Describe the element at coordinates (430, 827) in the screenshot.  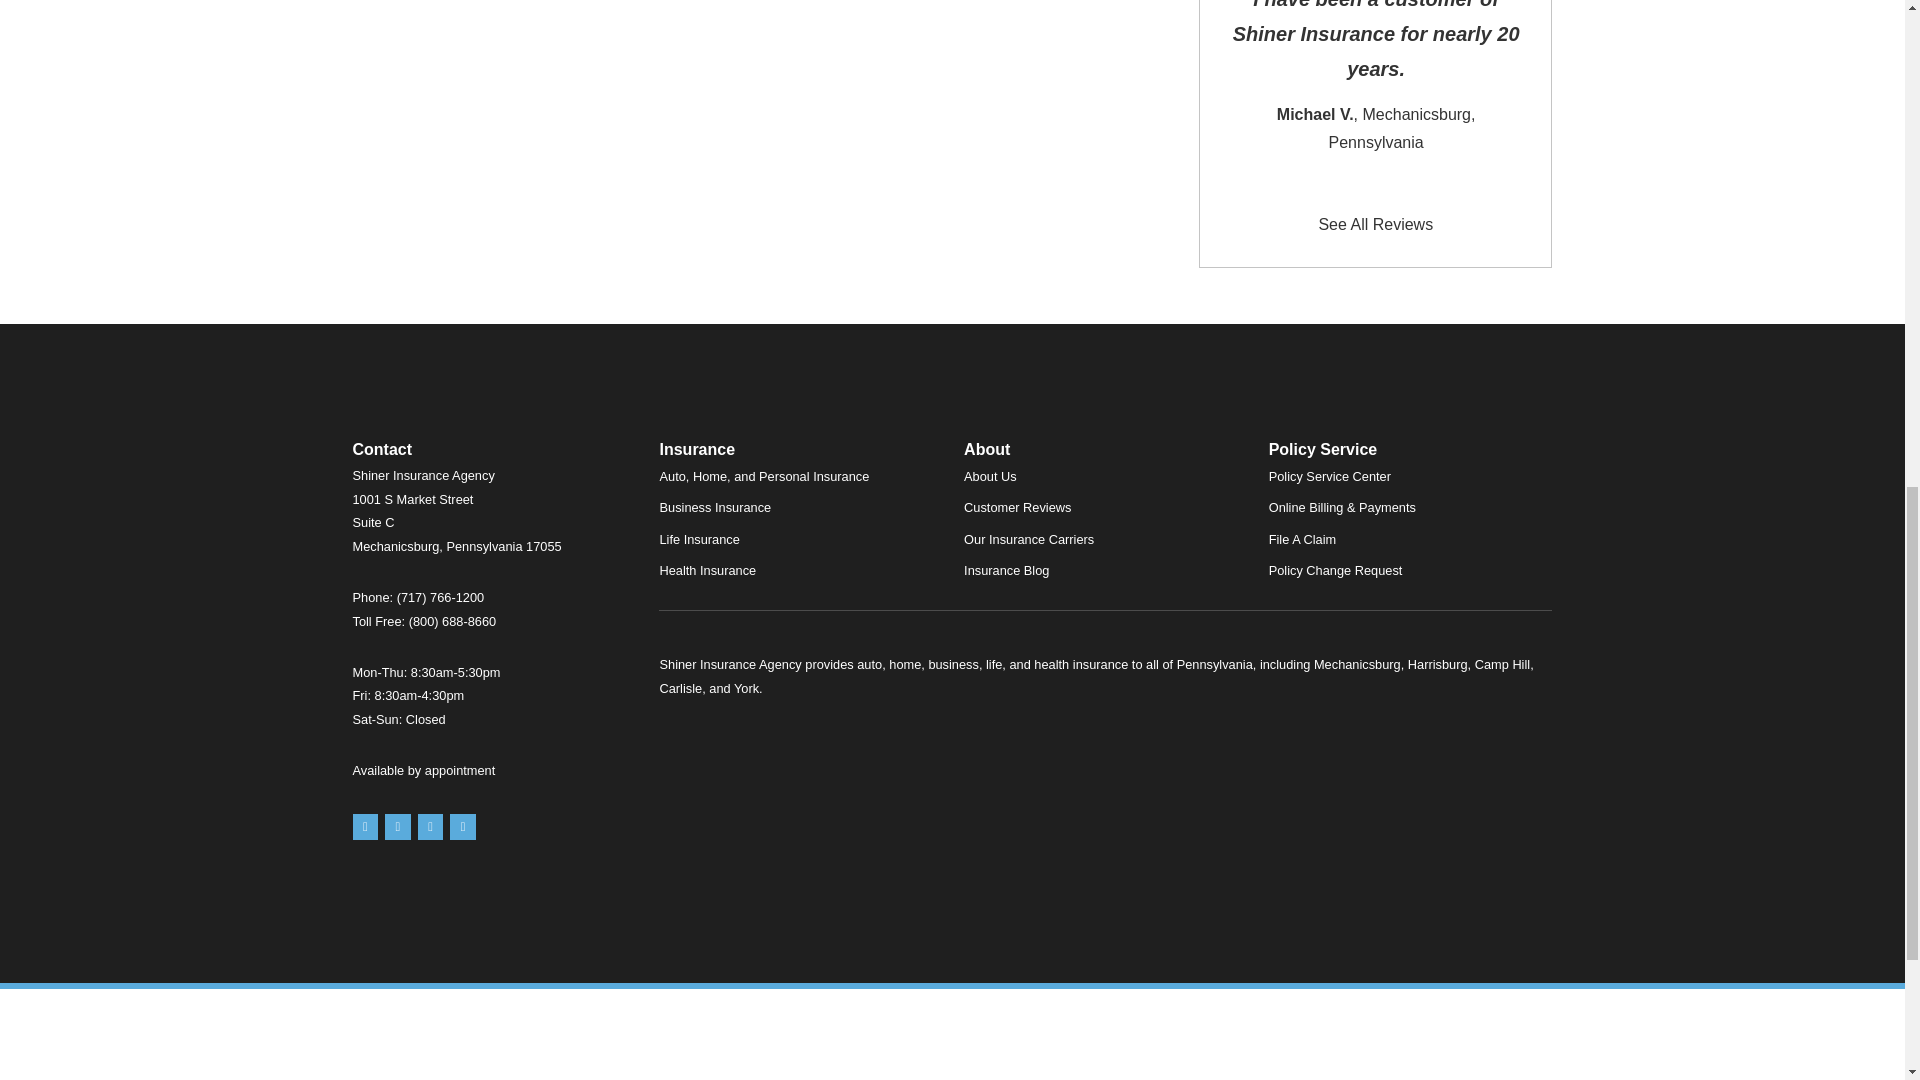
I see `Facebook` at that location.